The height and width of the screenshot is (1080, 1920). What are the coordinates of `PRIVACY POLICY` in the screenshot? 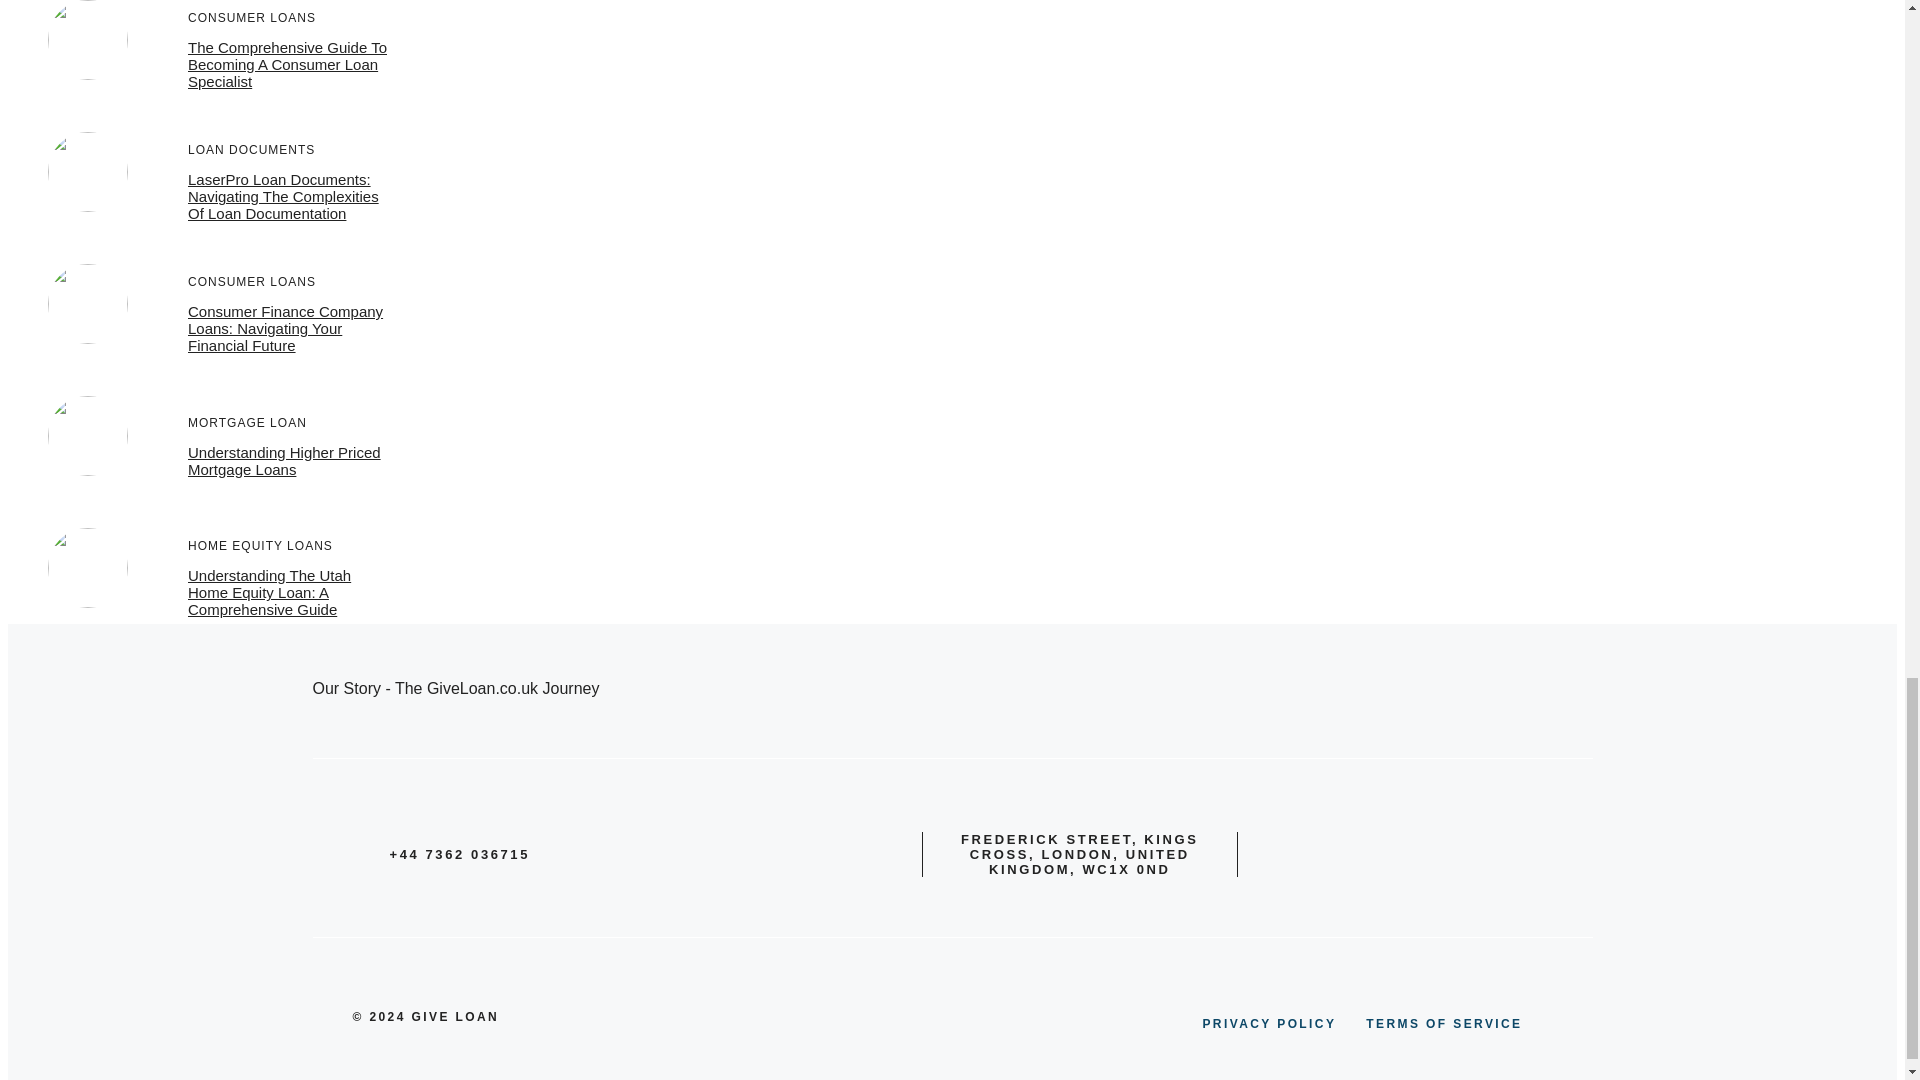 It's located at (1268, 1024).